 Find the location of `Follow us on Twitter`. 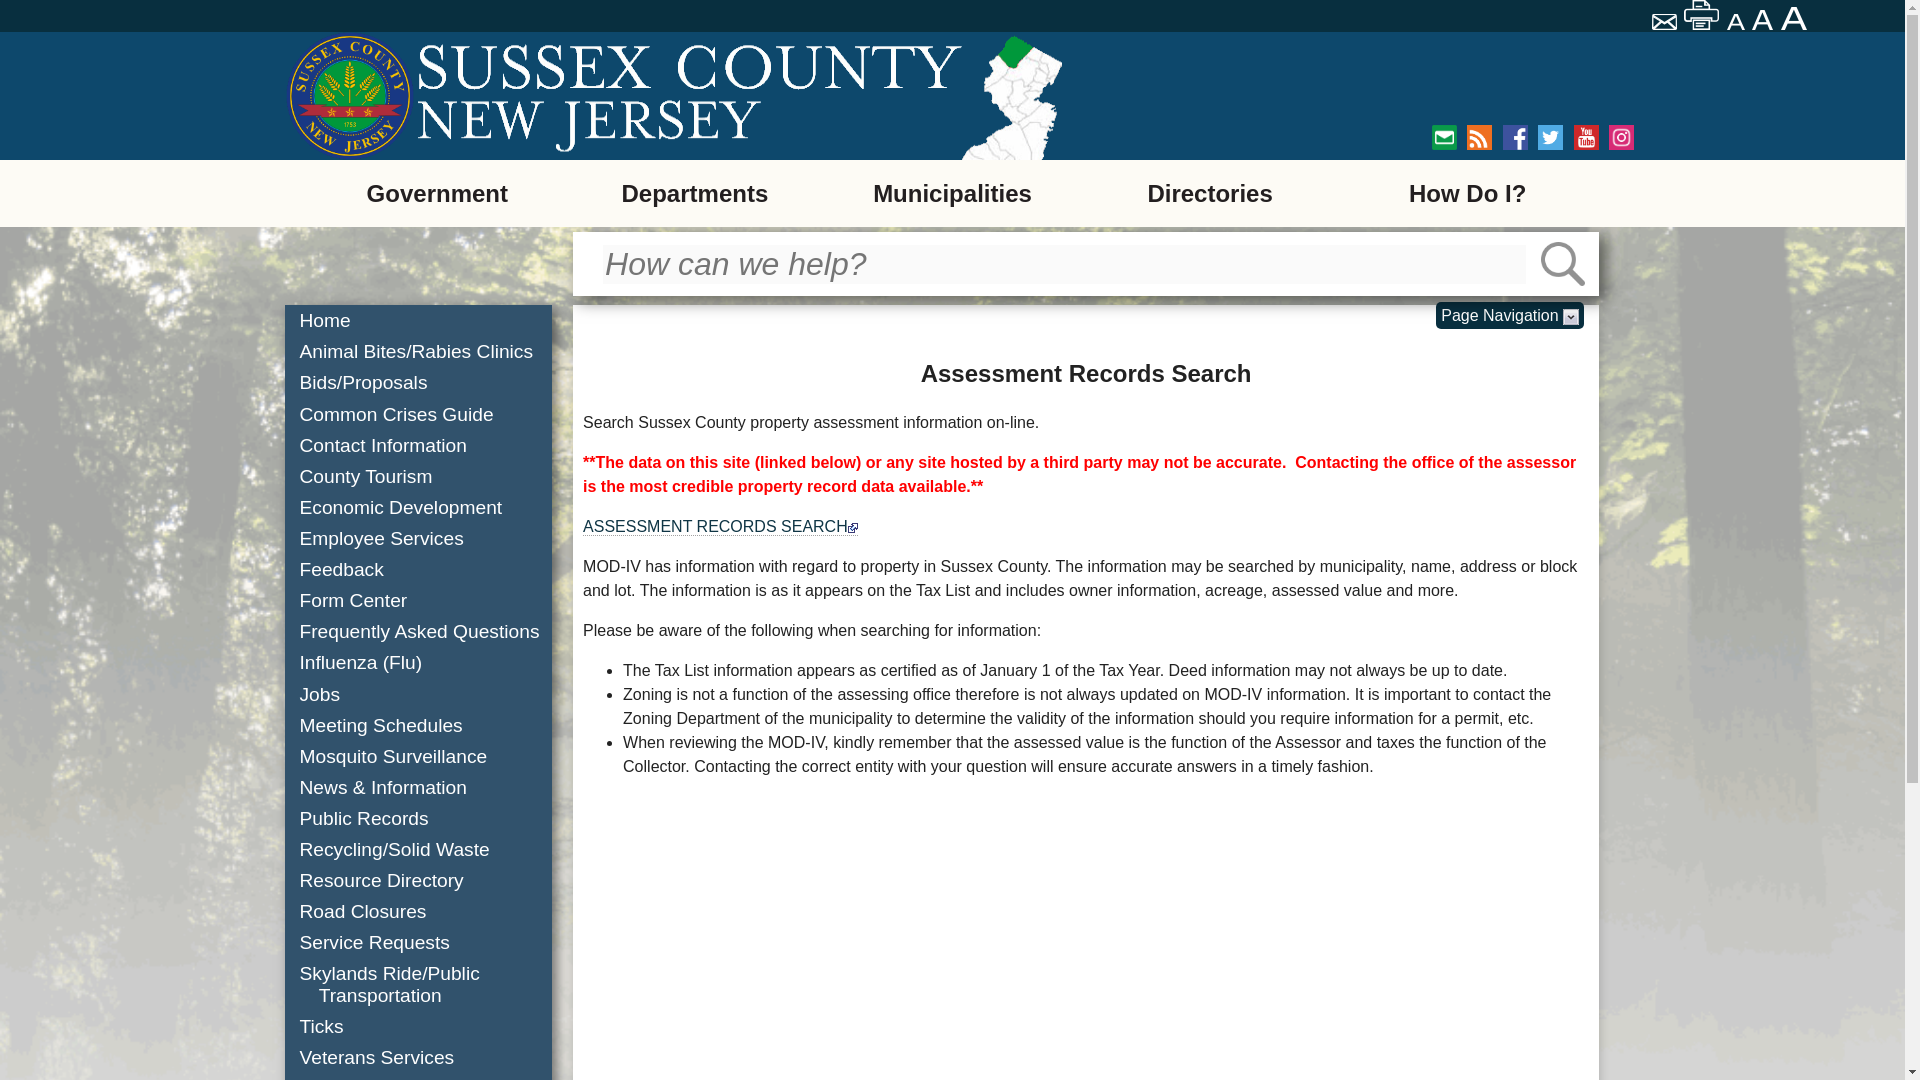

Follow us on Twitter is located at coordinates (1550, 138).